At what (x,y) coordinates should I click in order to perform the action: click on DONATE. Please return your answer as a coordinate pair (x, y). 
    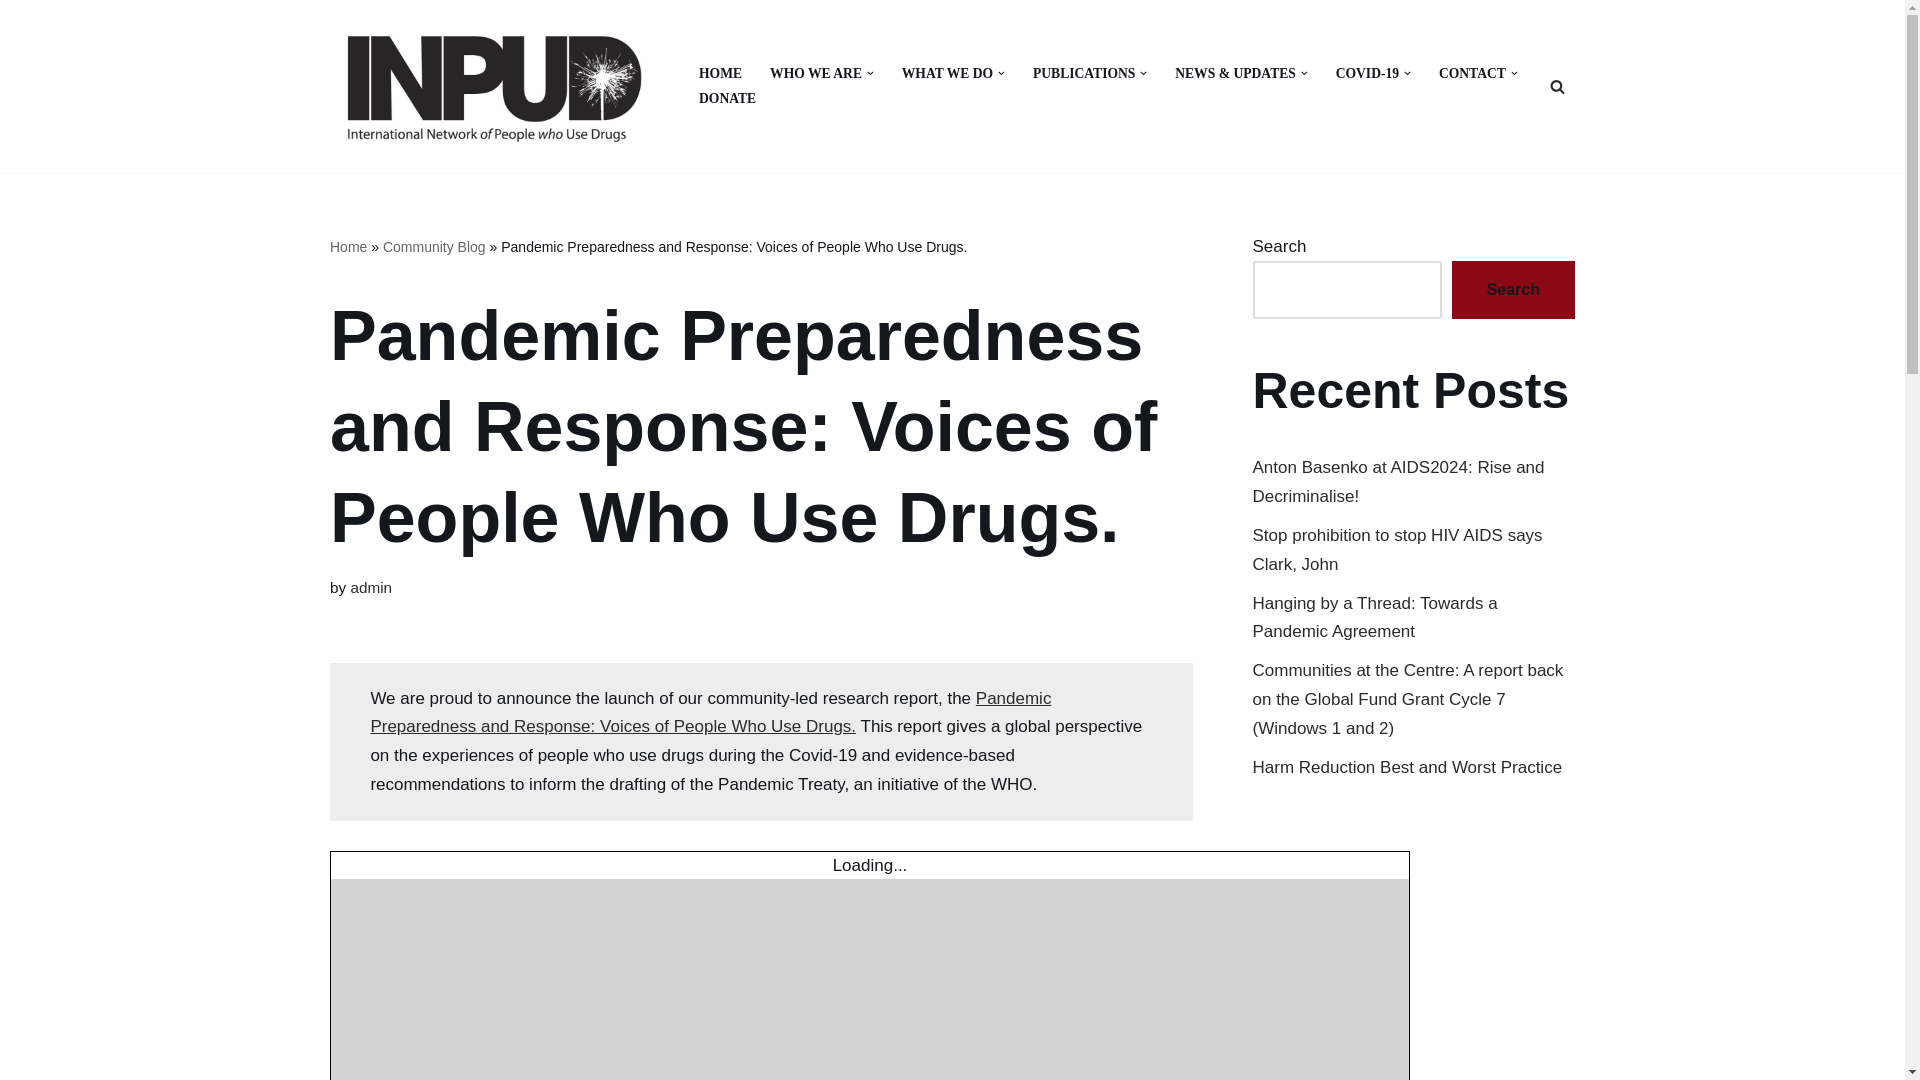
    Looking at the image, I should click on (727, 98).